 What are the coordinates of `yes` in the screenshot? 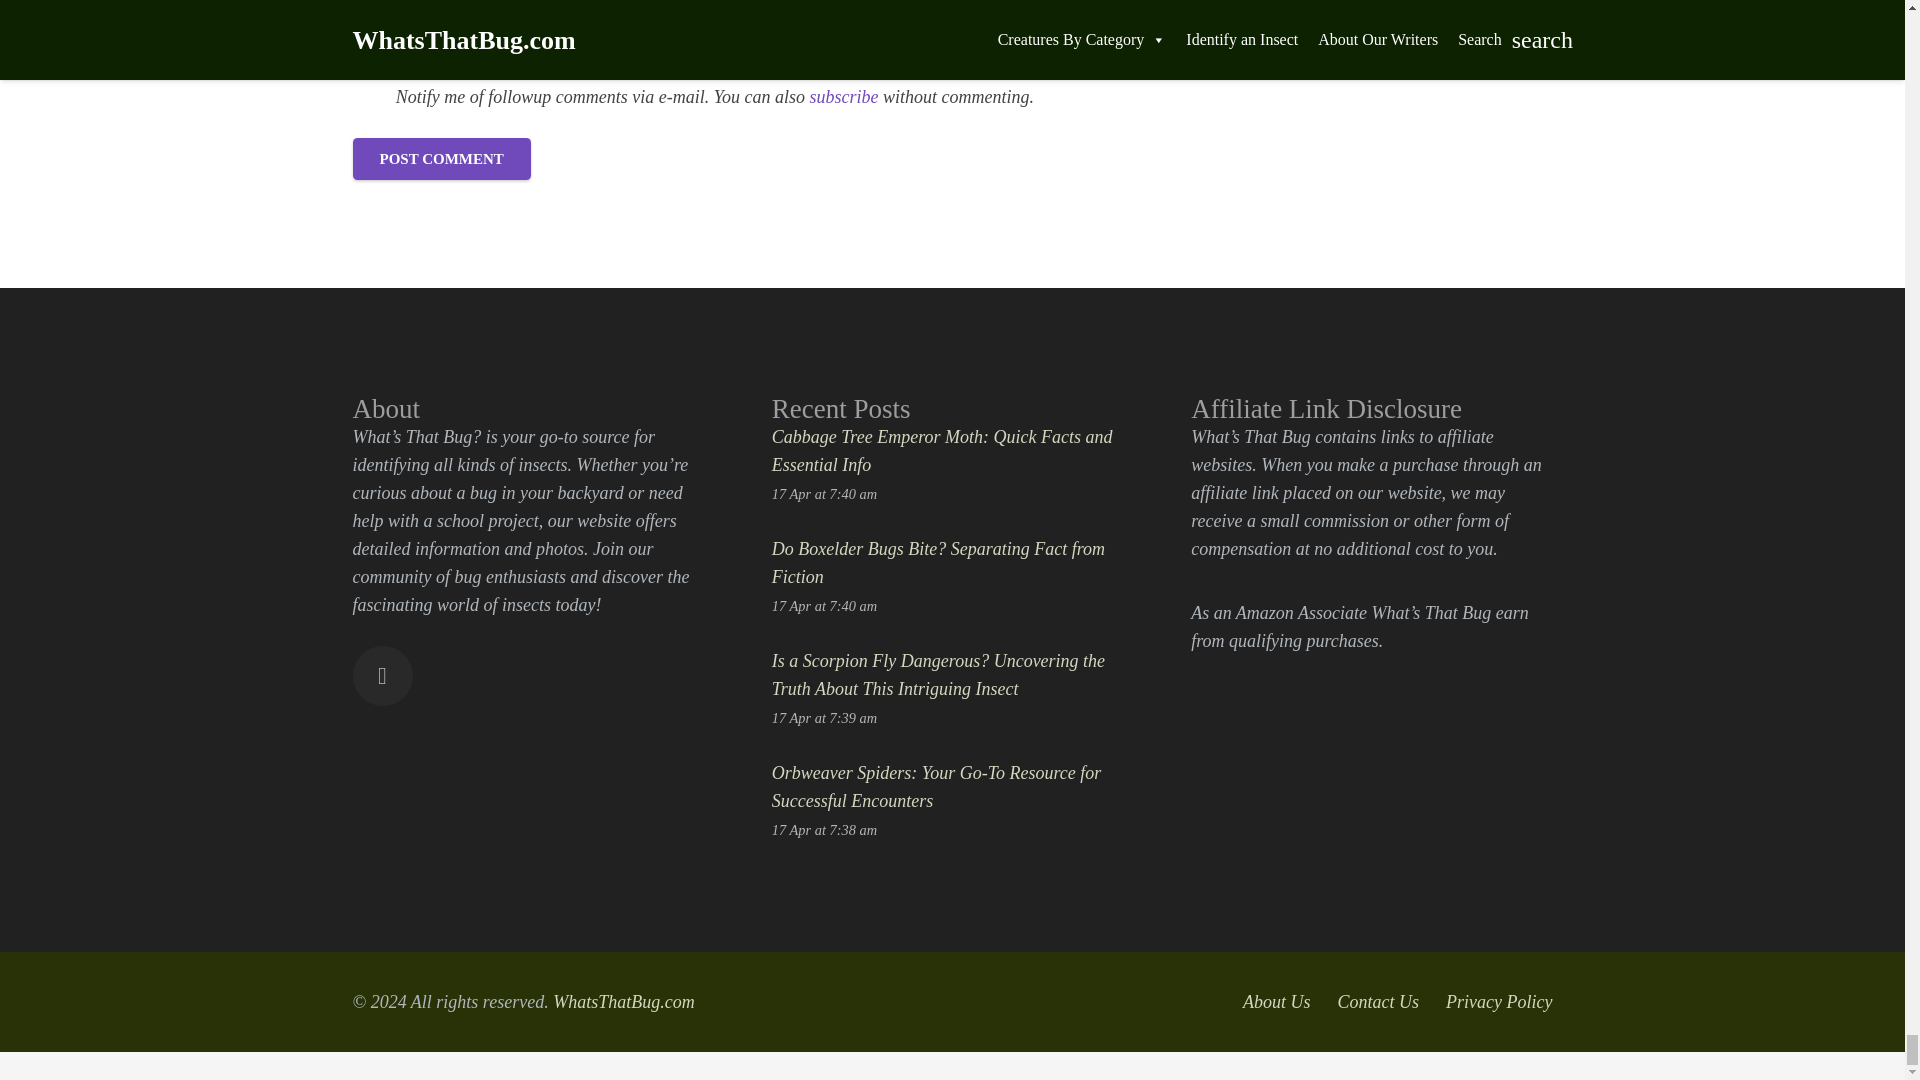 It's located at (368, 96).